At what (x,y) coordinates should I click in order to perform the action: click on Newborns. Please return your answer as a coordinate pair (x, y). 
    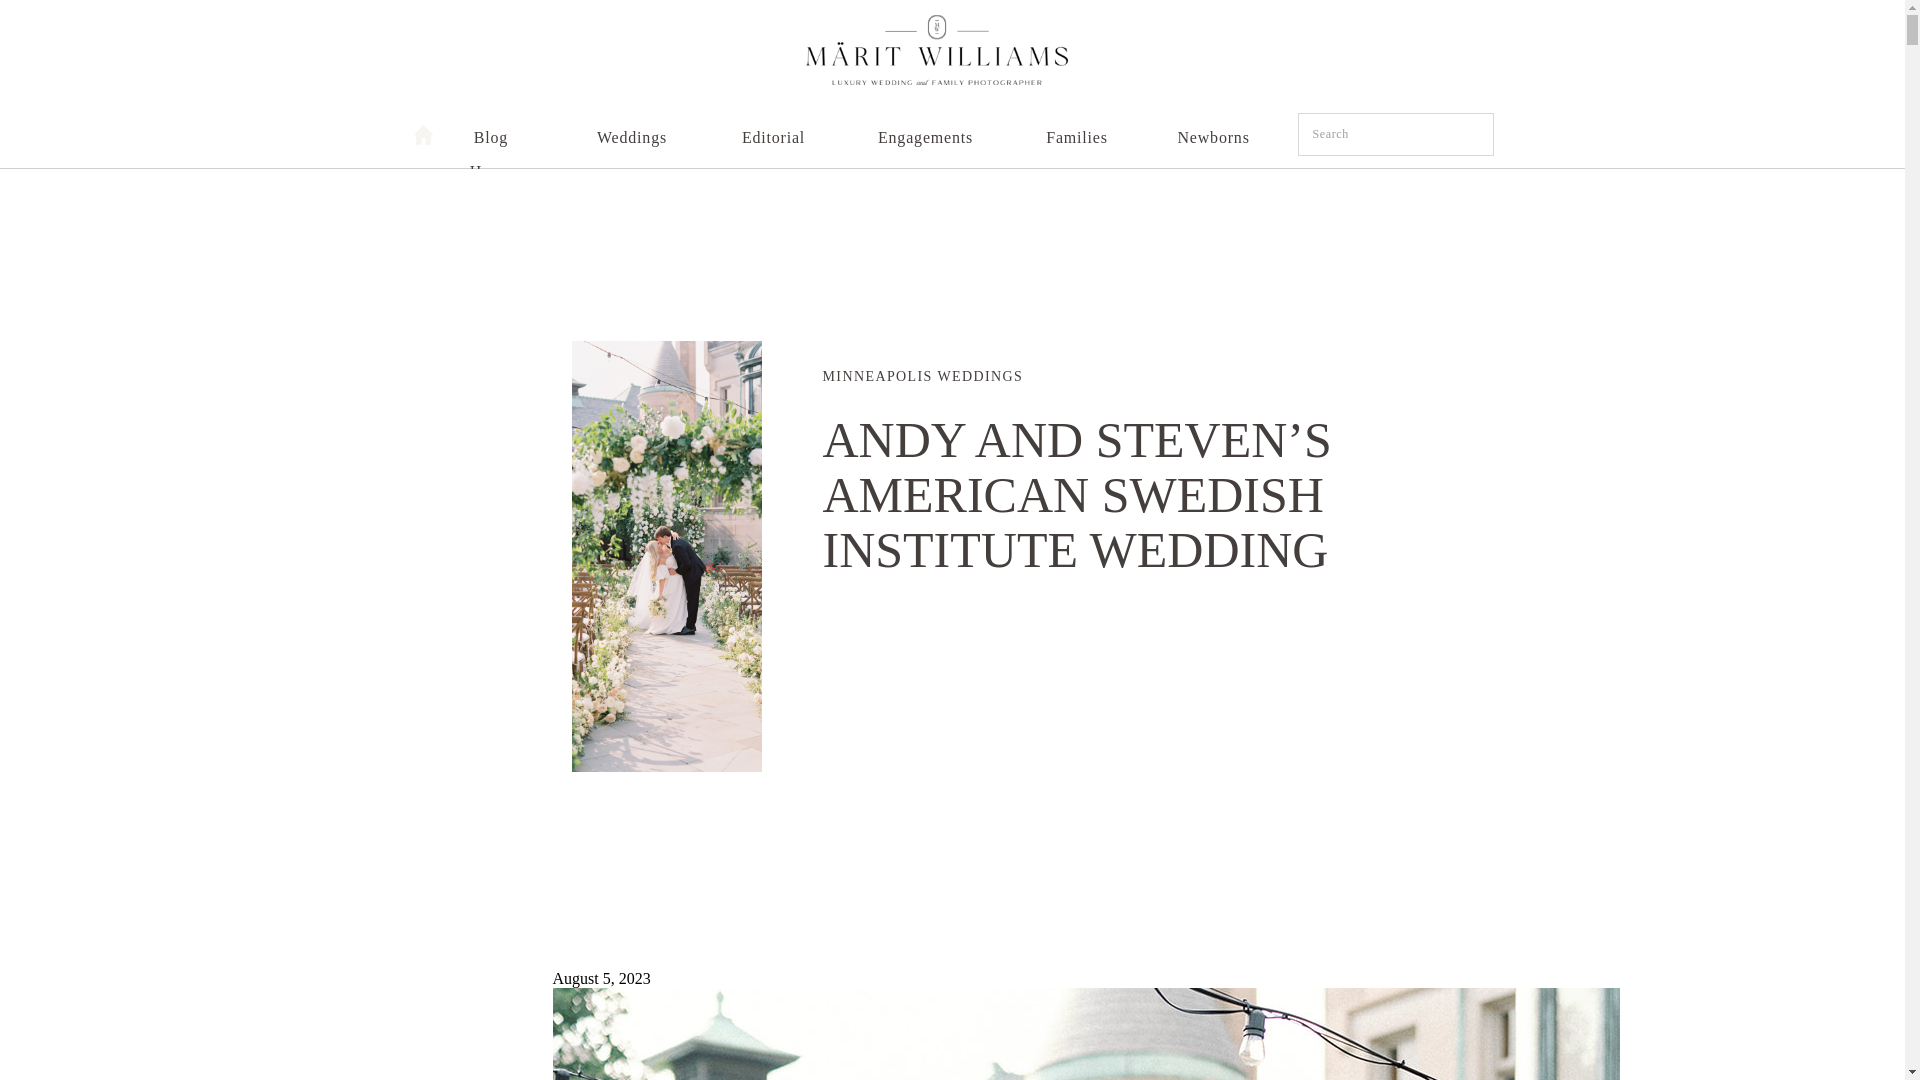
    Looking at the image, I should click on (1211, 130).